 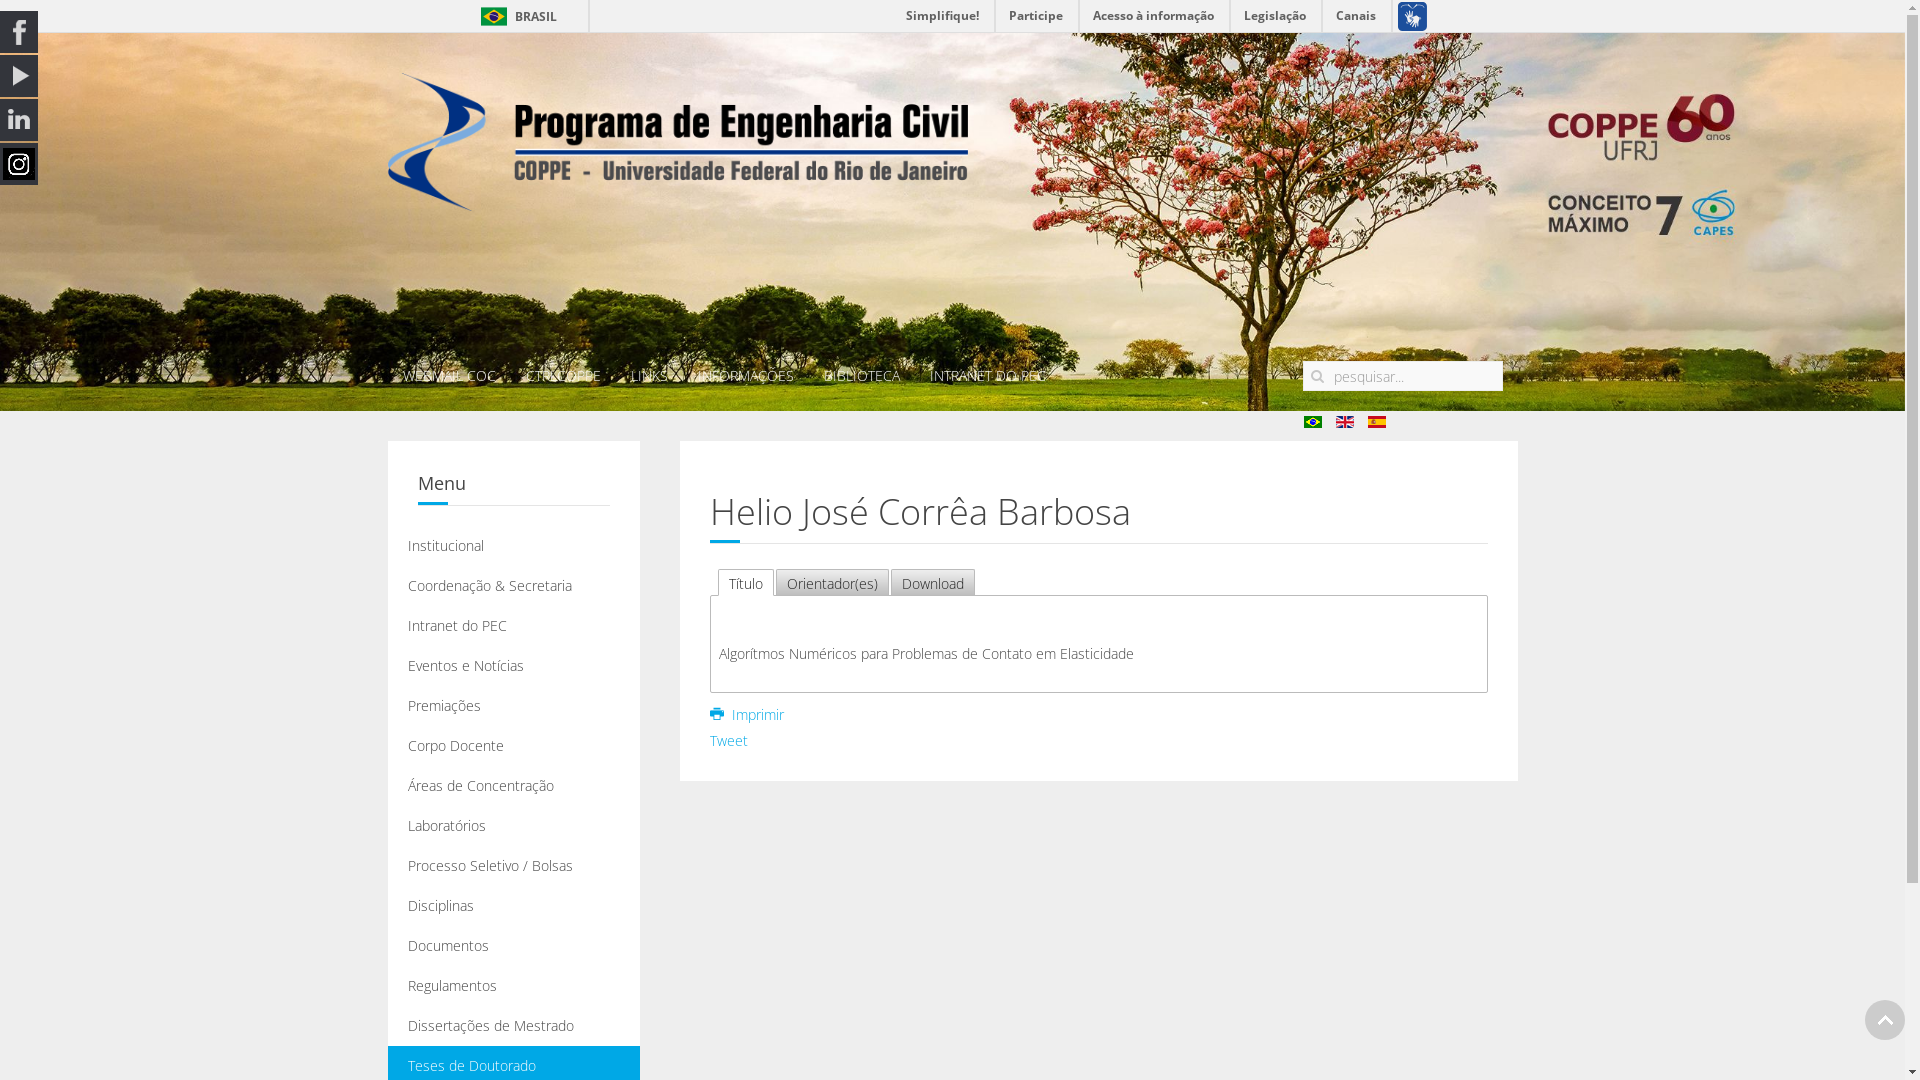 What do you see at coordinates (514, 866) in the screenshot?
I see `Processo Seletivo / Bolsas` at bounding box center [514, 866].